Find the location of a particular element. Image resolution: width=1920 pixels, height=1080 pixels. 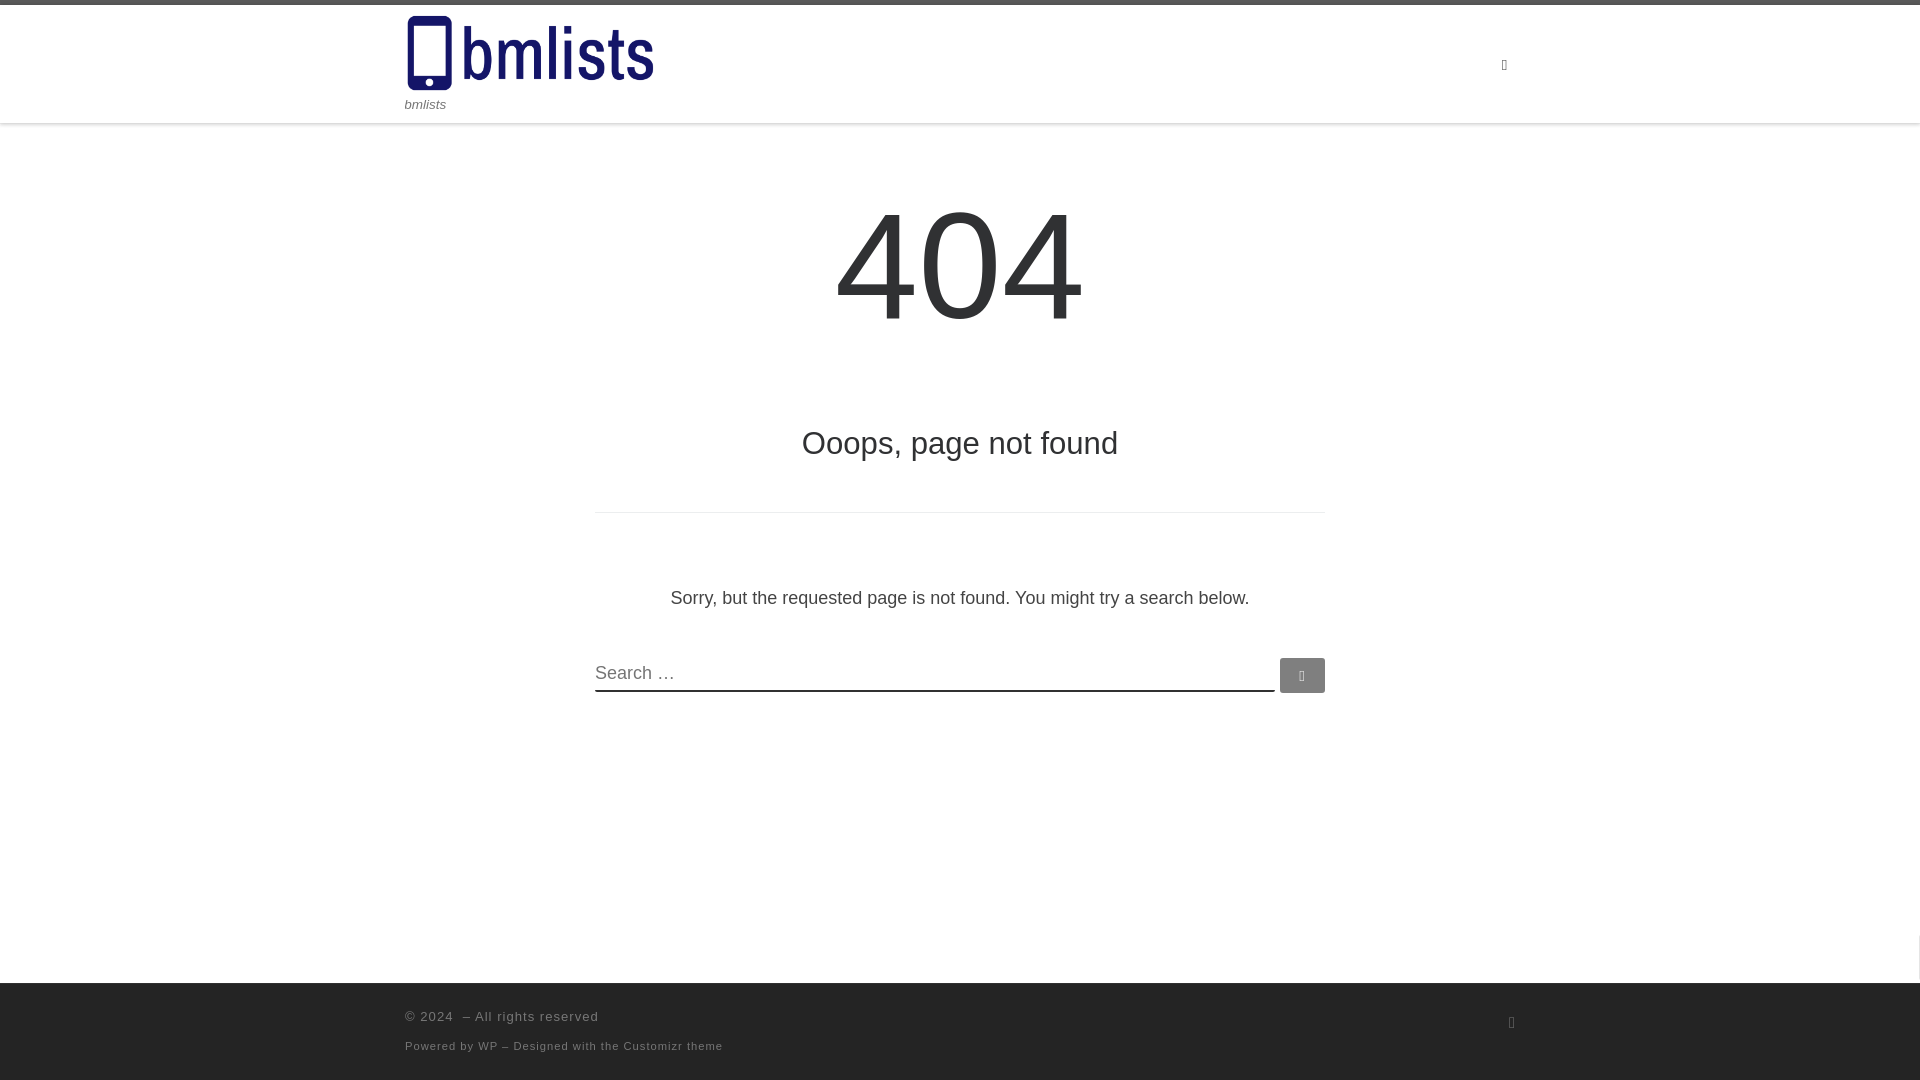

Customizr theme is located at coordinates (674, 1046).